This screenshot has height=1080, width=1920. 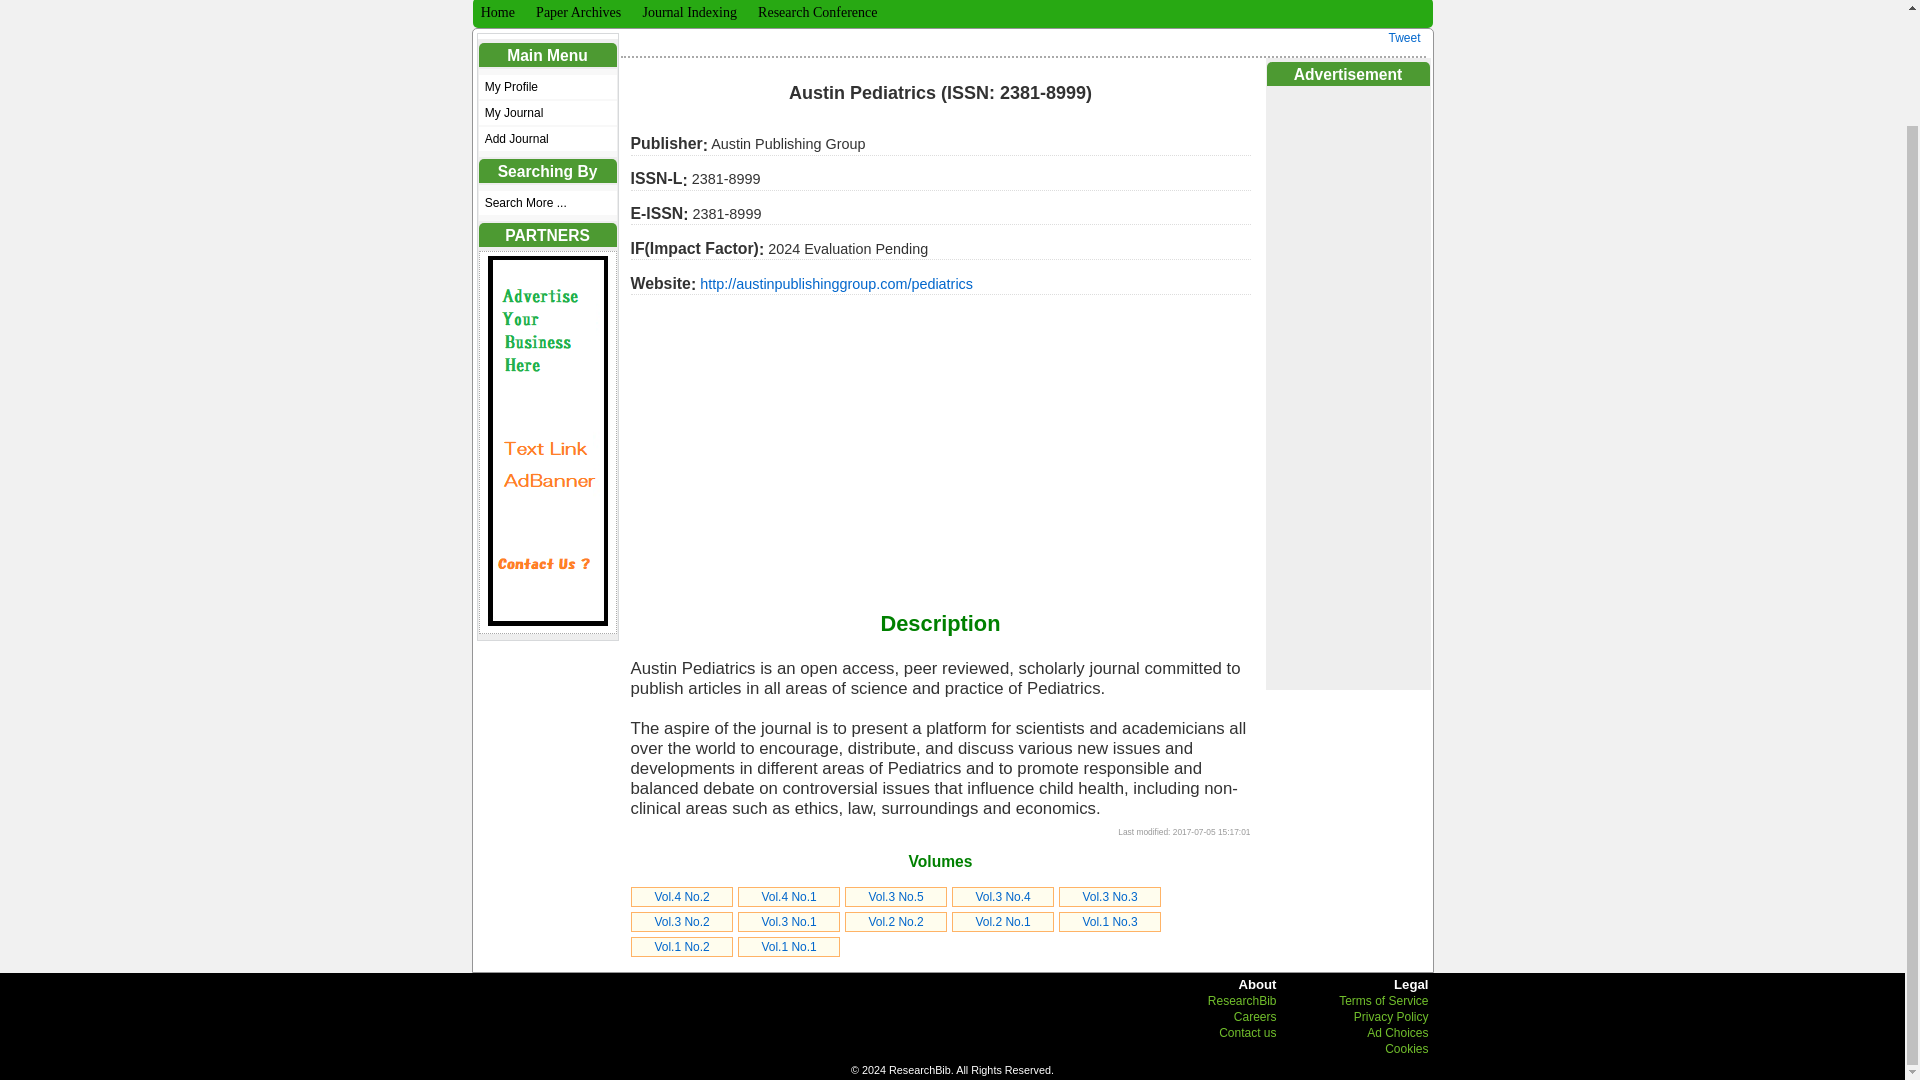 What do you see at coordinates (788, 921) in the screenshot?
I see `Vol.3 No.1` at bounding box center [788, 921].